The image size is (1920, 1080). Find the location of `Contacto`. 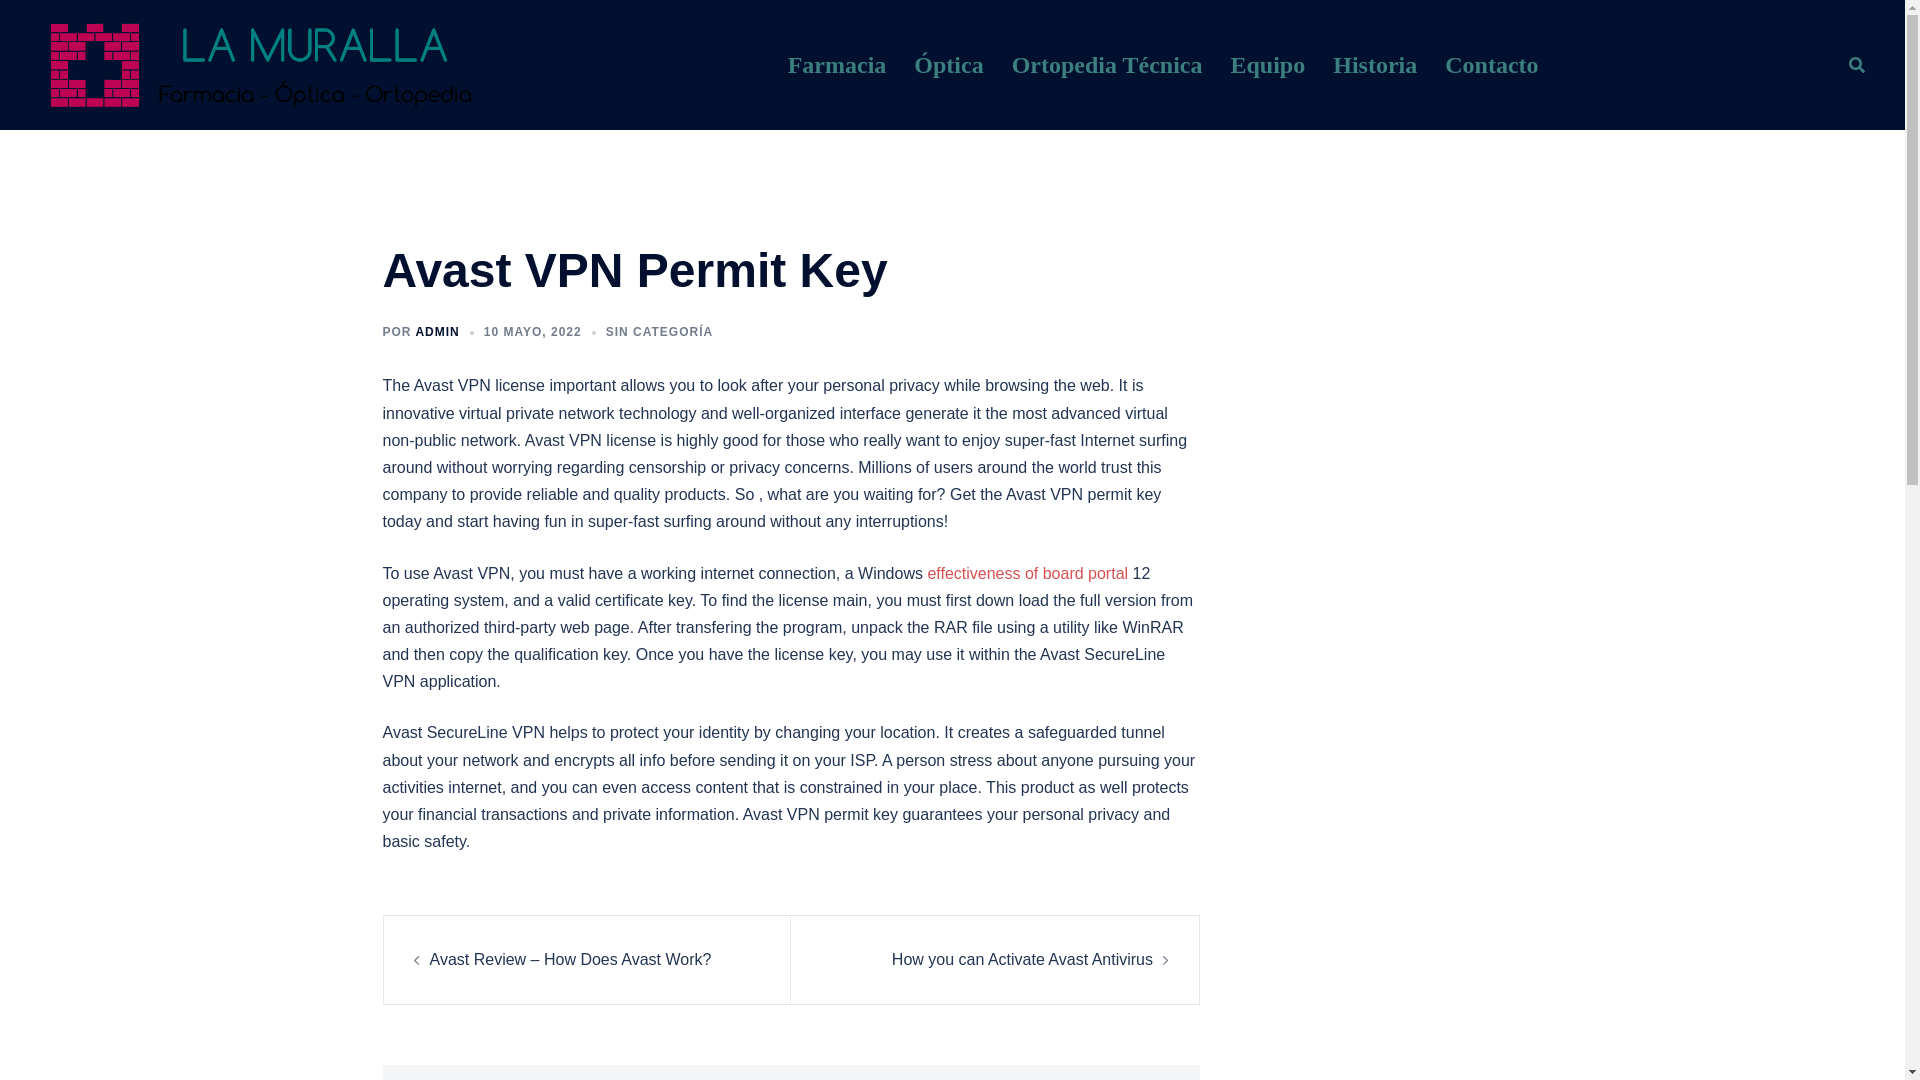

Contacto is located at coordinates (1491, 66).